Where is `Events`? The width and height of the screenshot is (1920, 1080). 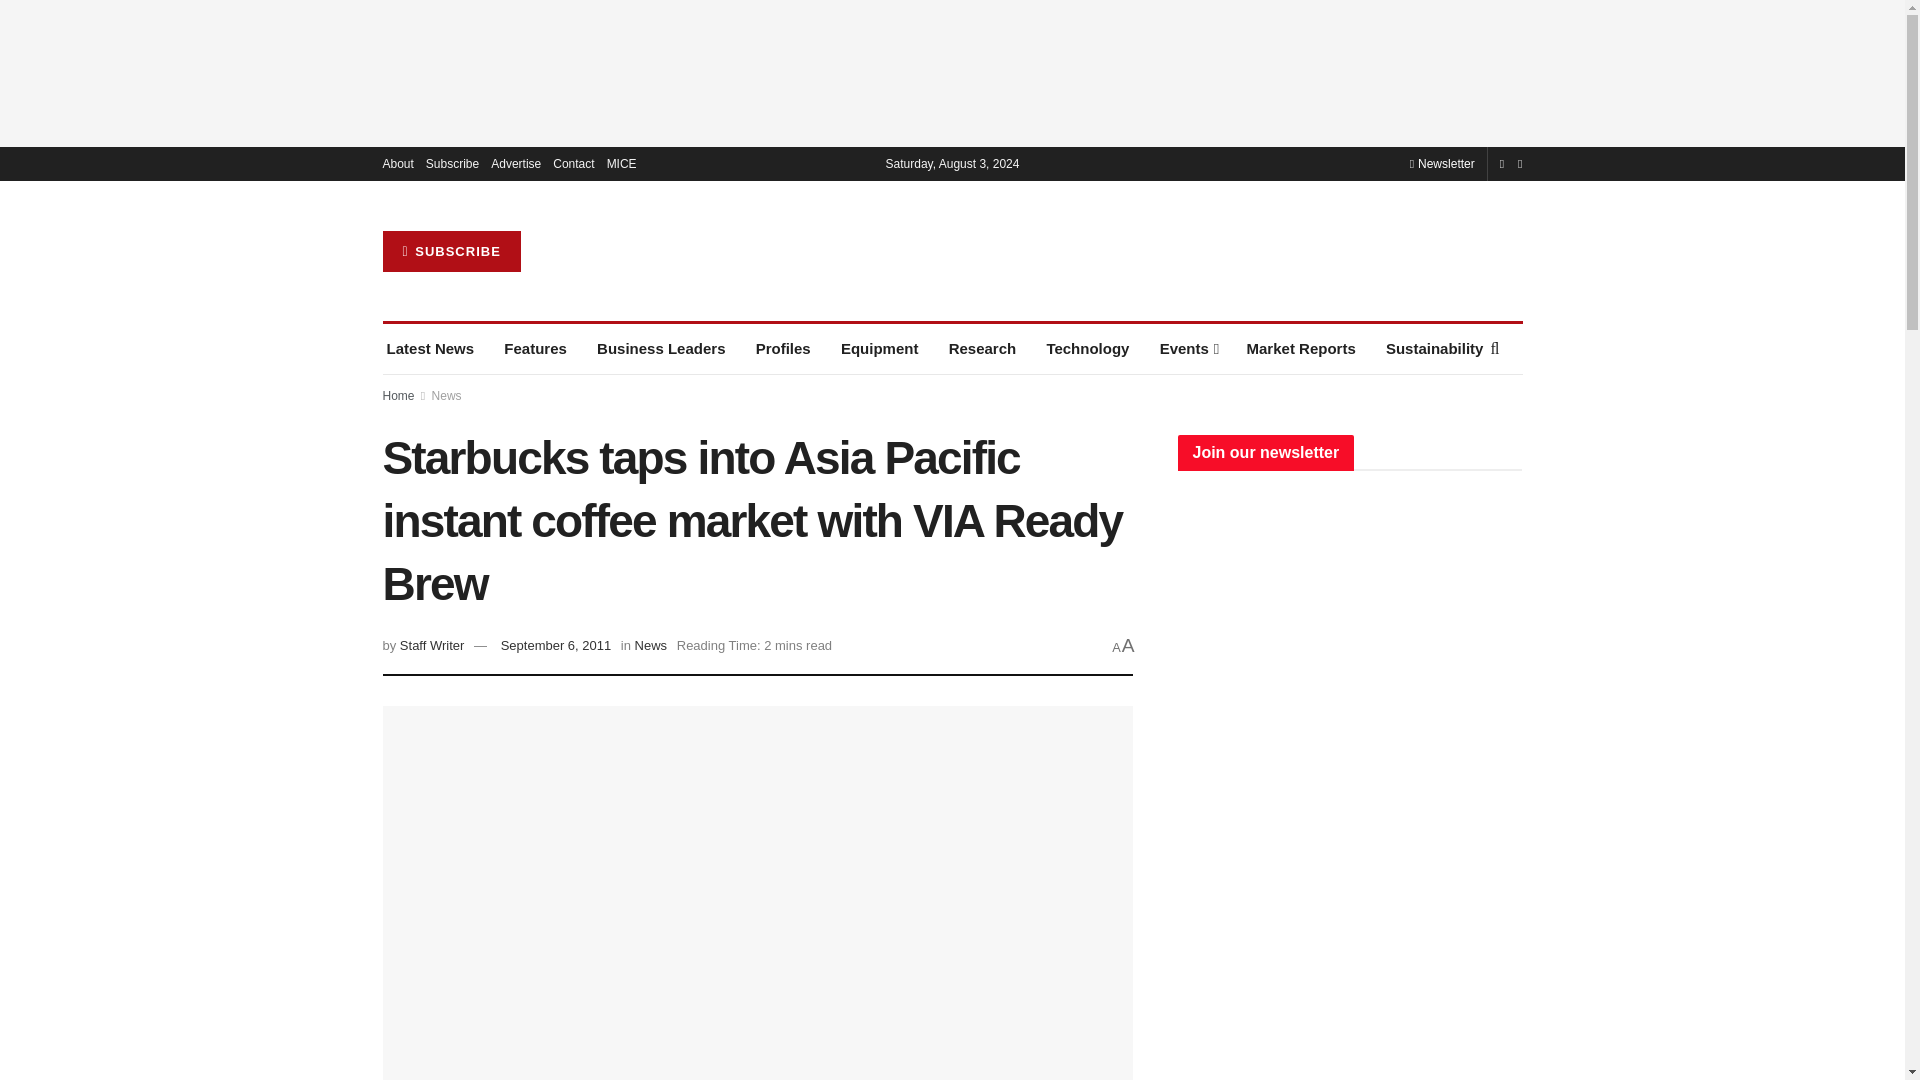
Events is located at coordinates (1188, 348).